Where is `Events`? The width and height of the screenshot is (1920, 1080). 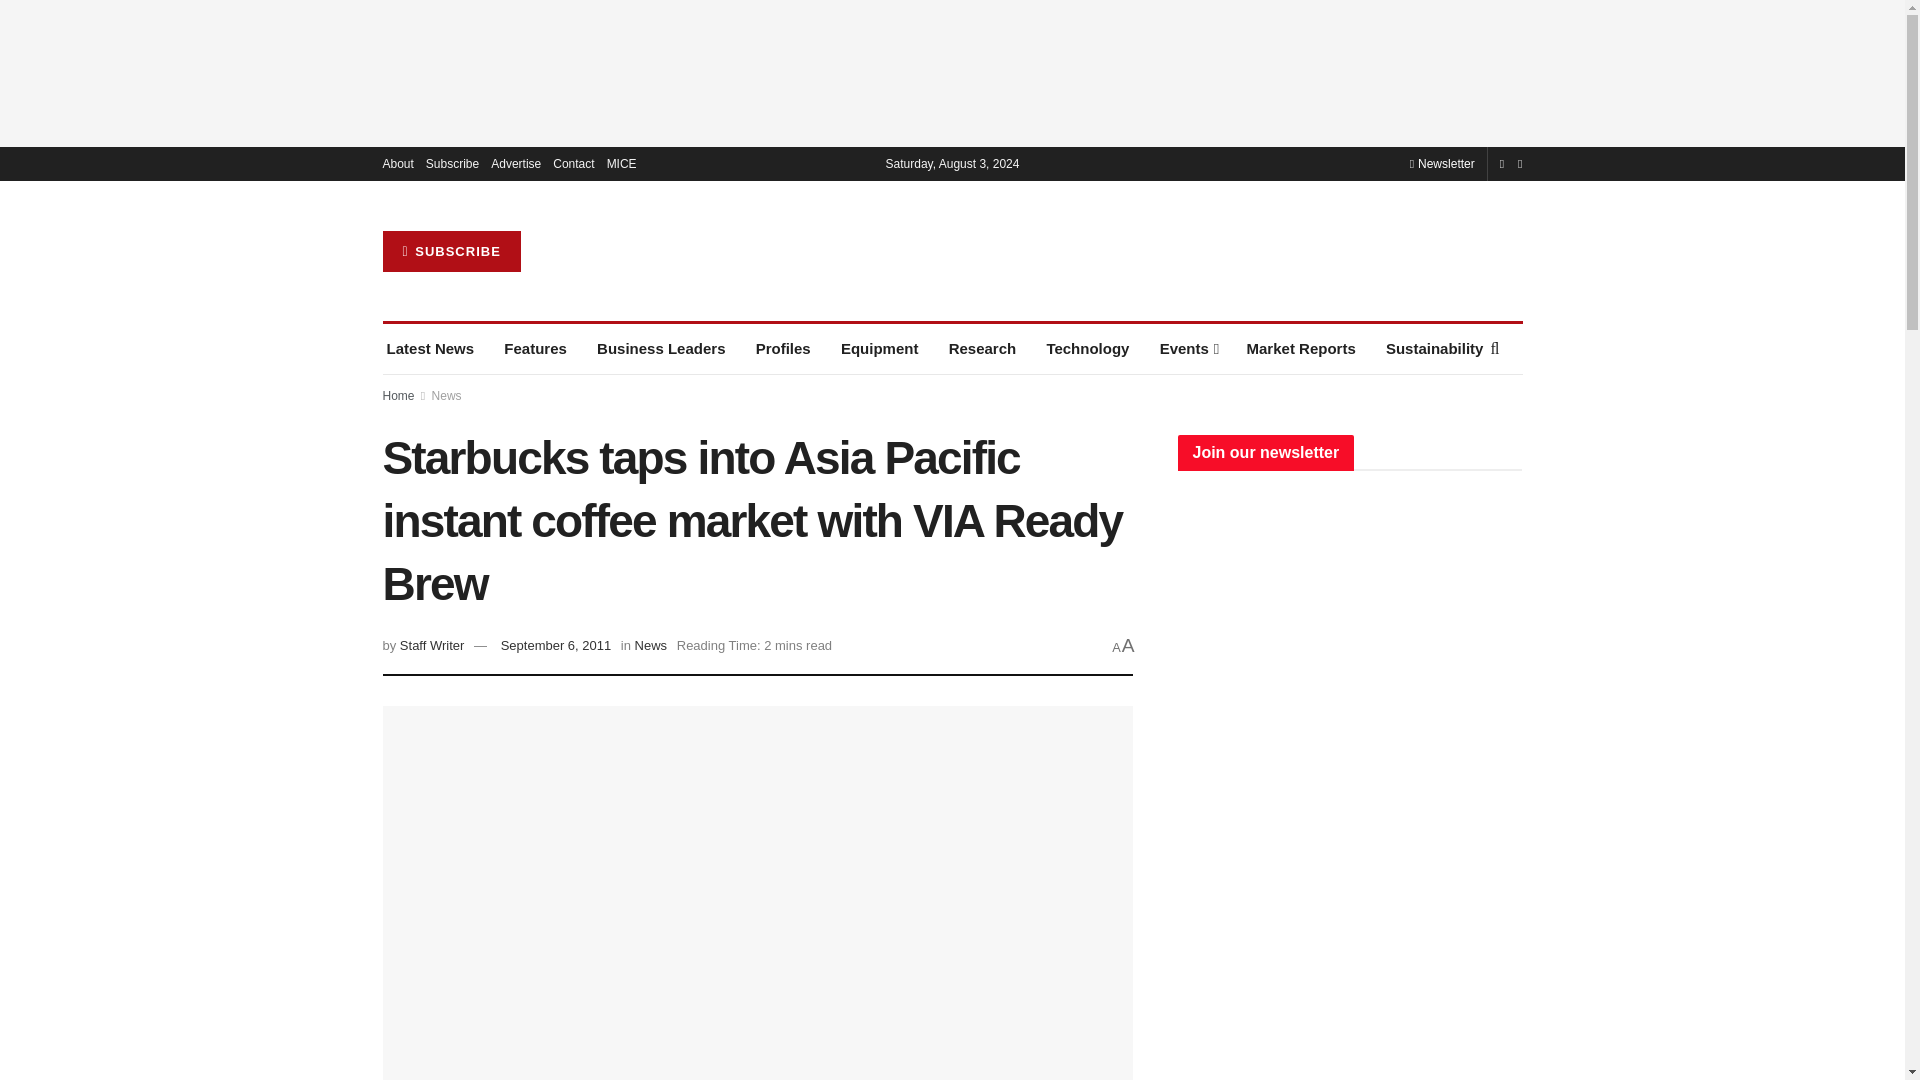
Events is located at coordinates (1188, 348).